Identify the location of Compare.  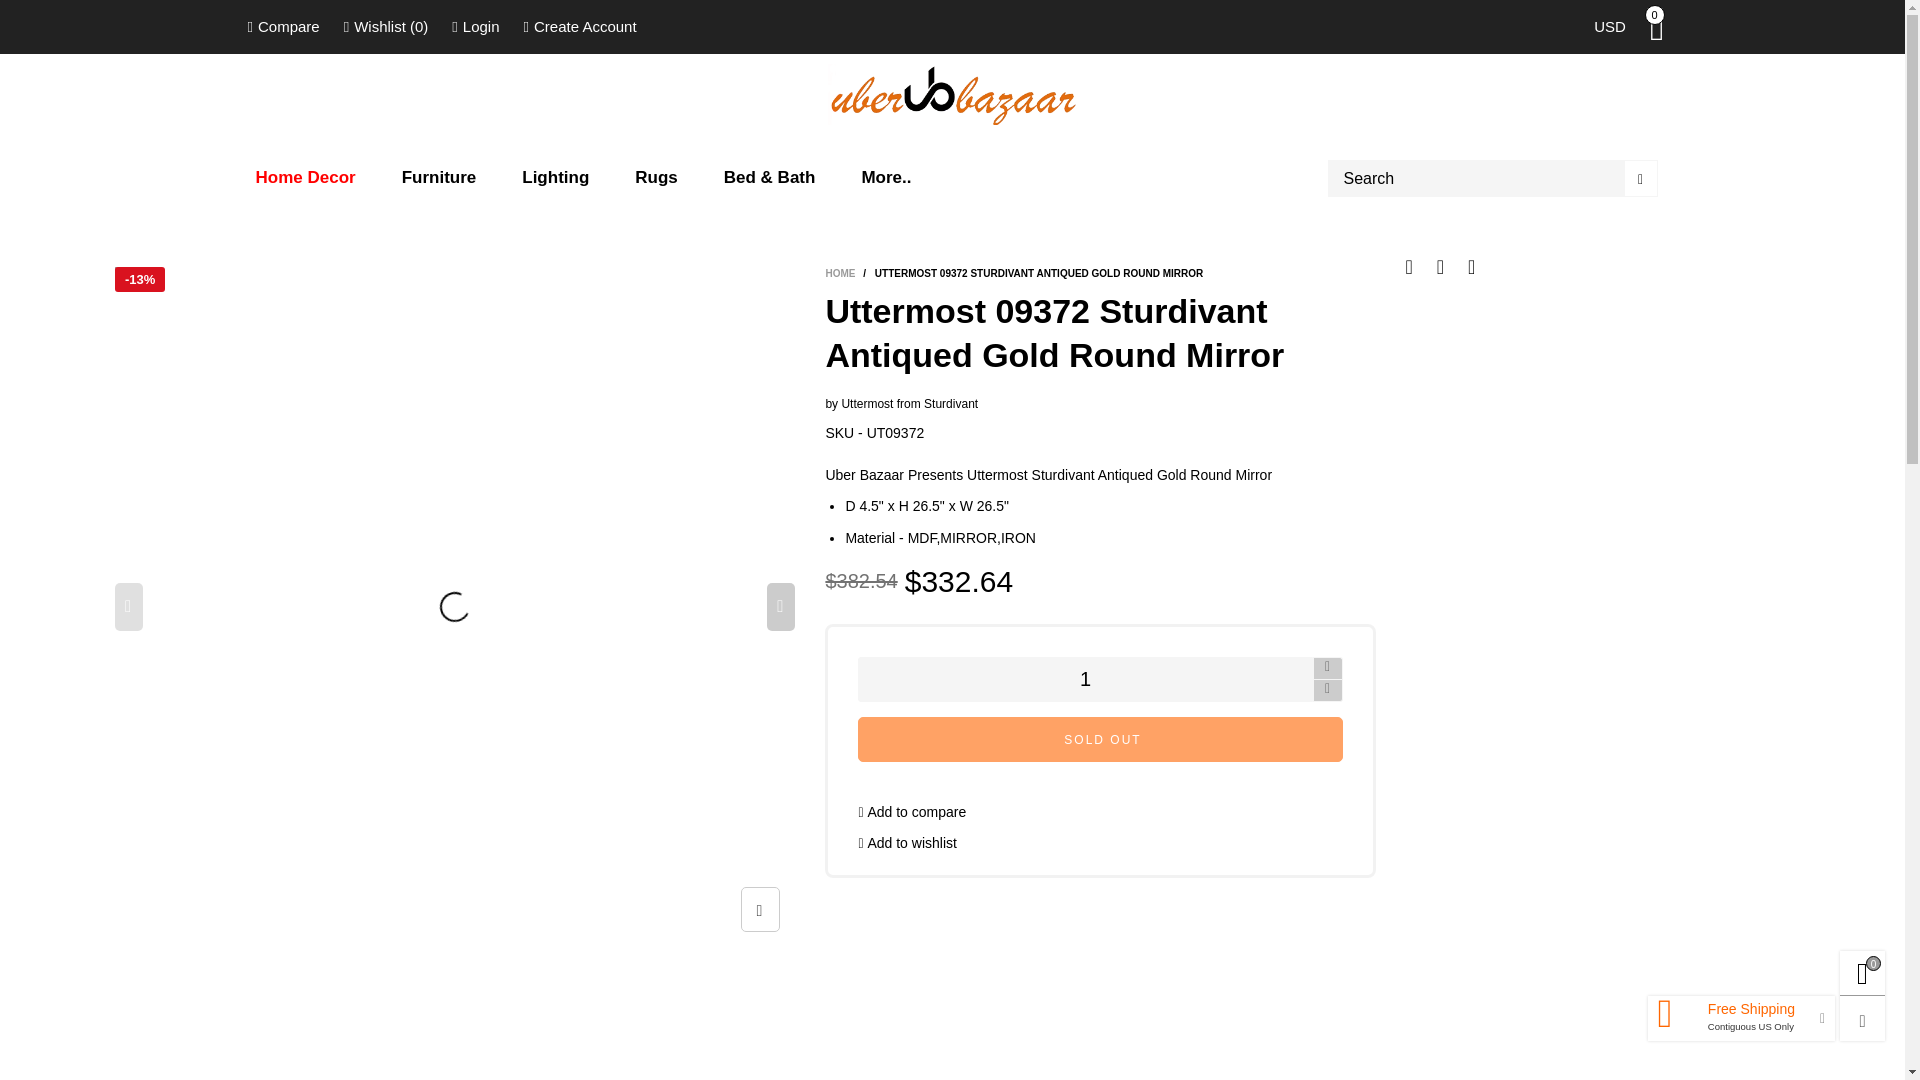
(284, 27).